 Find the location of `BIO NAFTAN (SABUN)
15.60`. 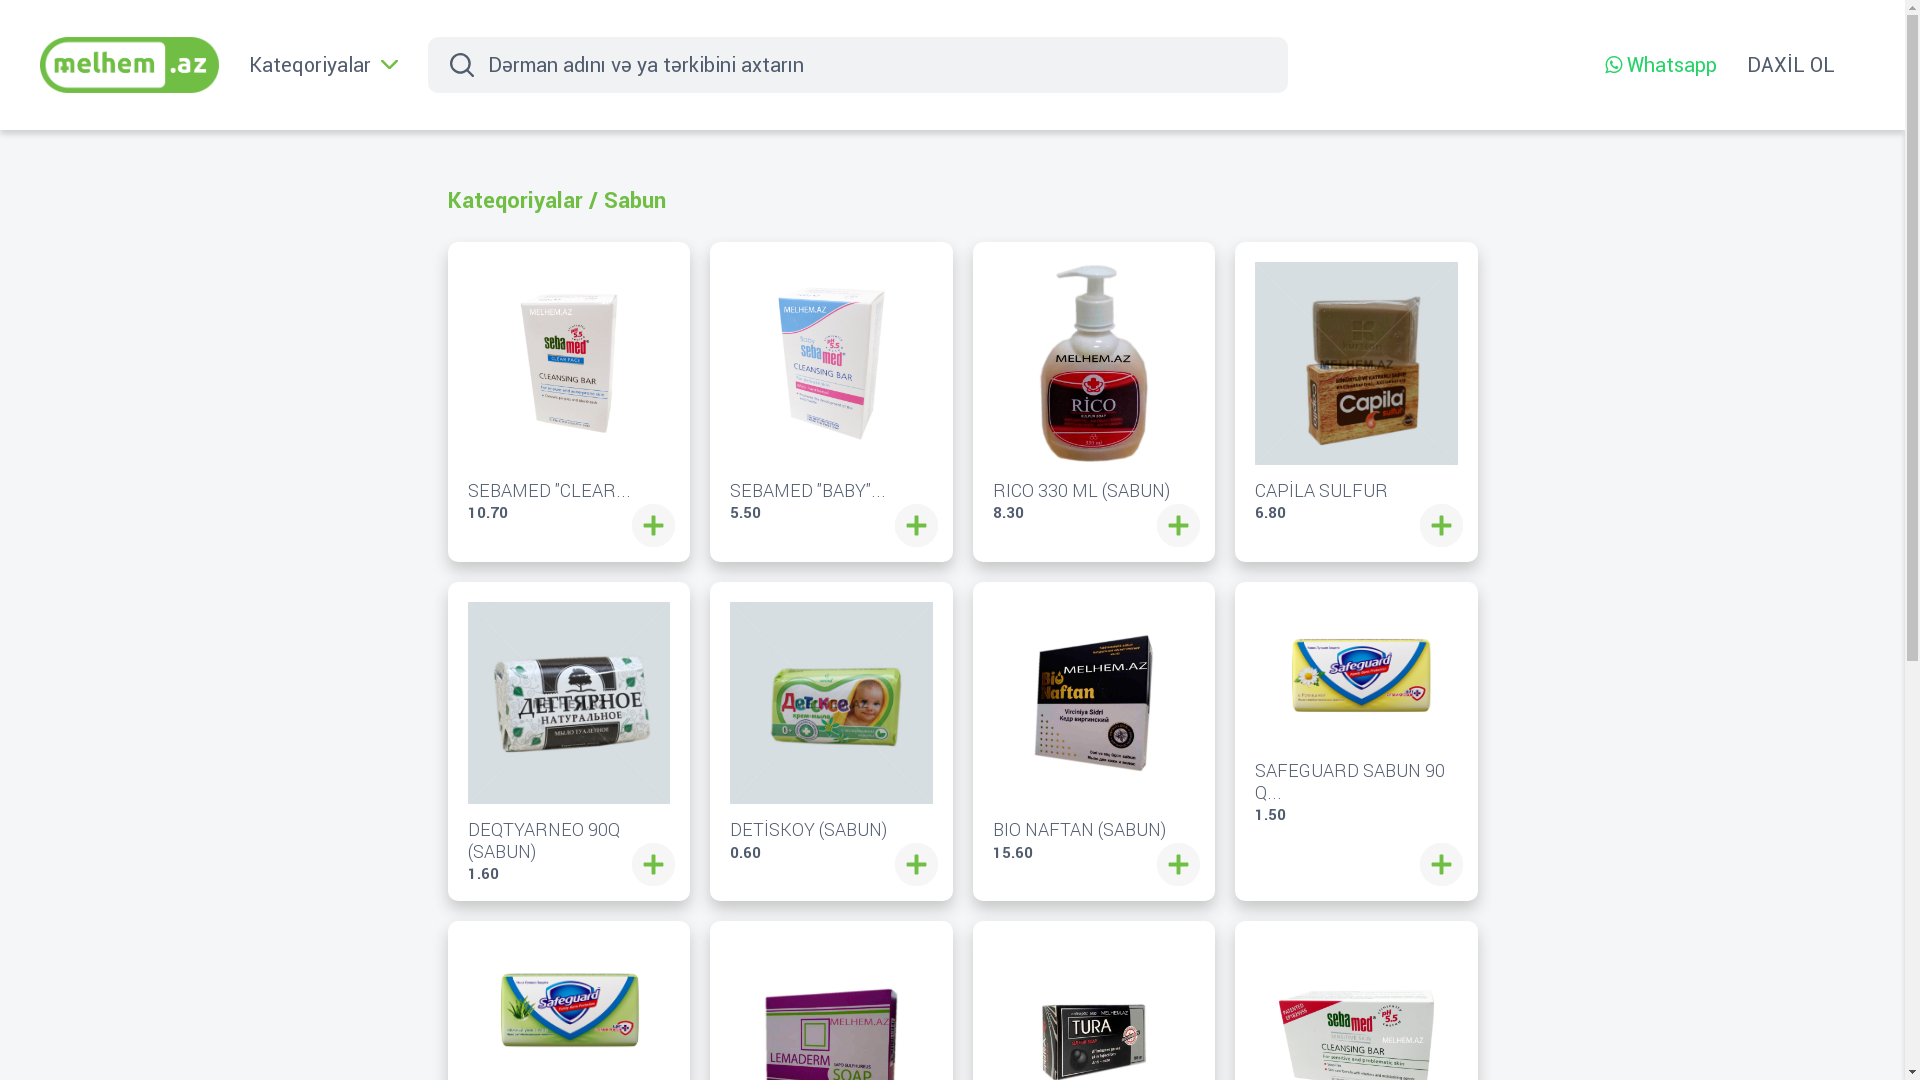

BIO NAFTAN (SABUN)
15.60 is located at coordinates (1094, 732).